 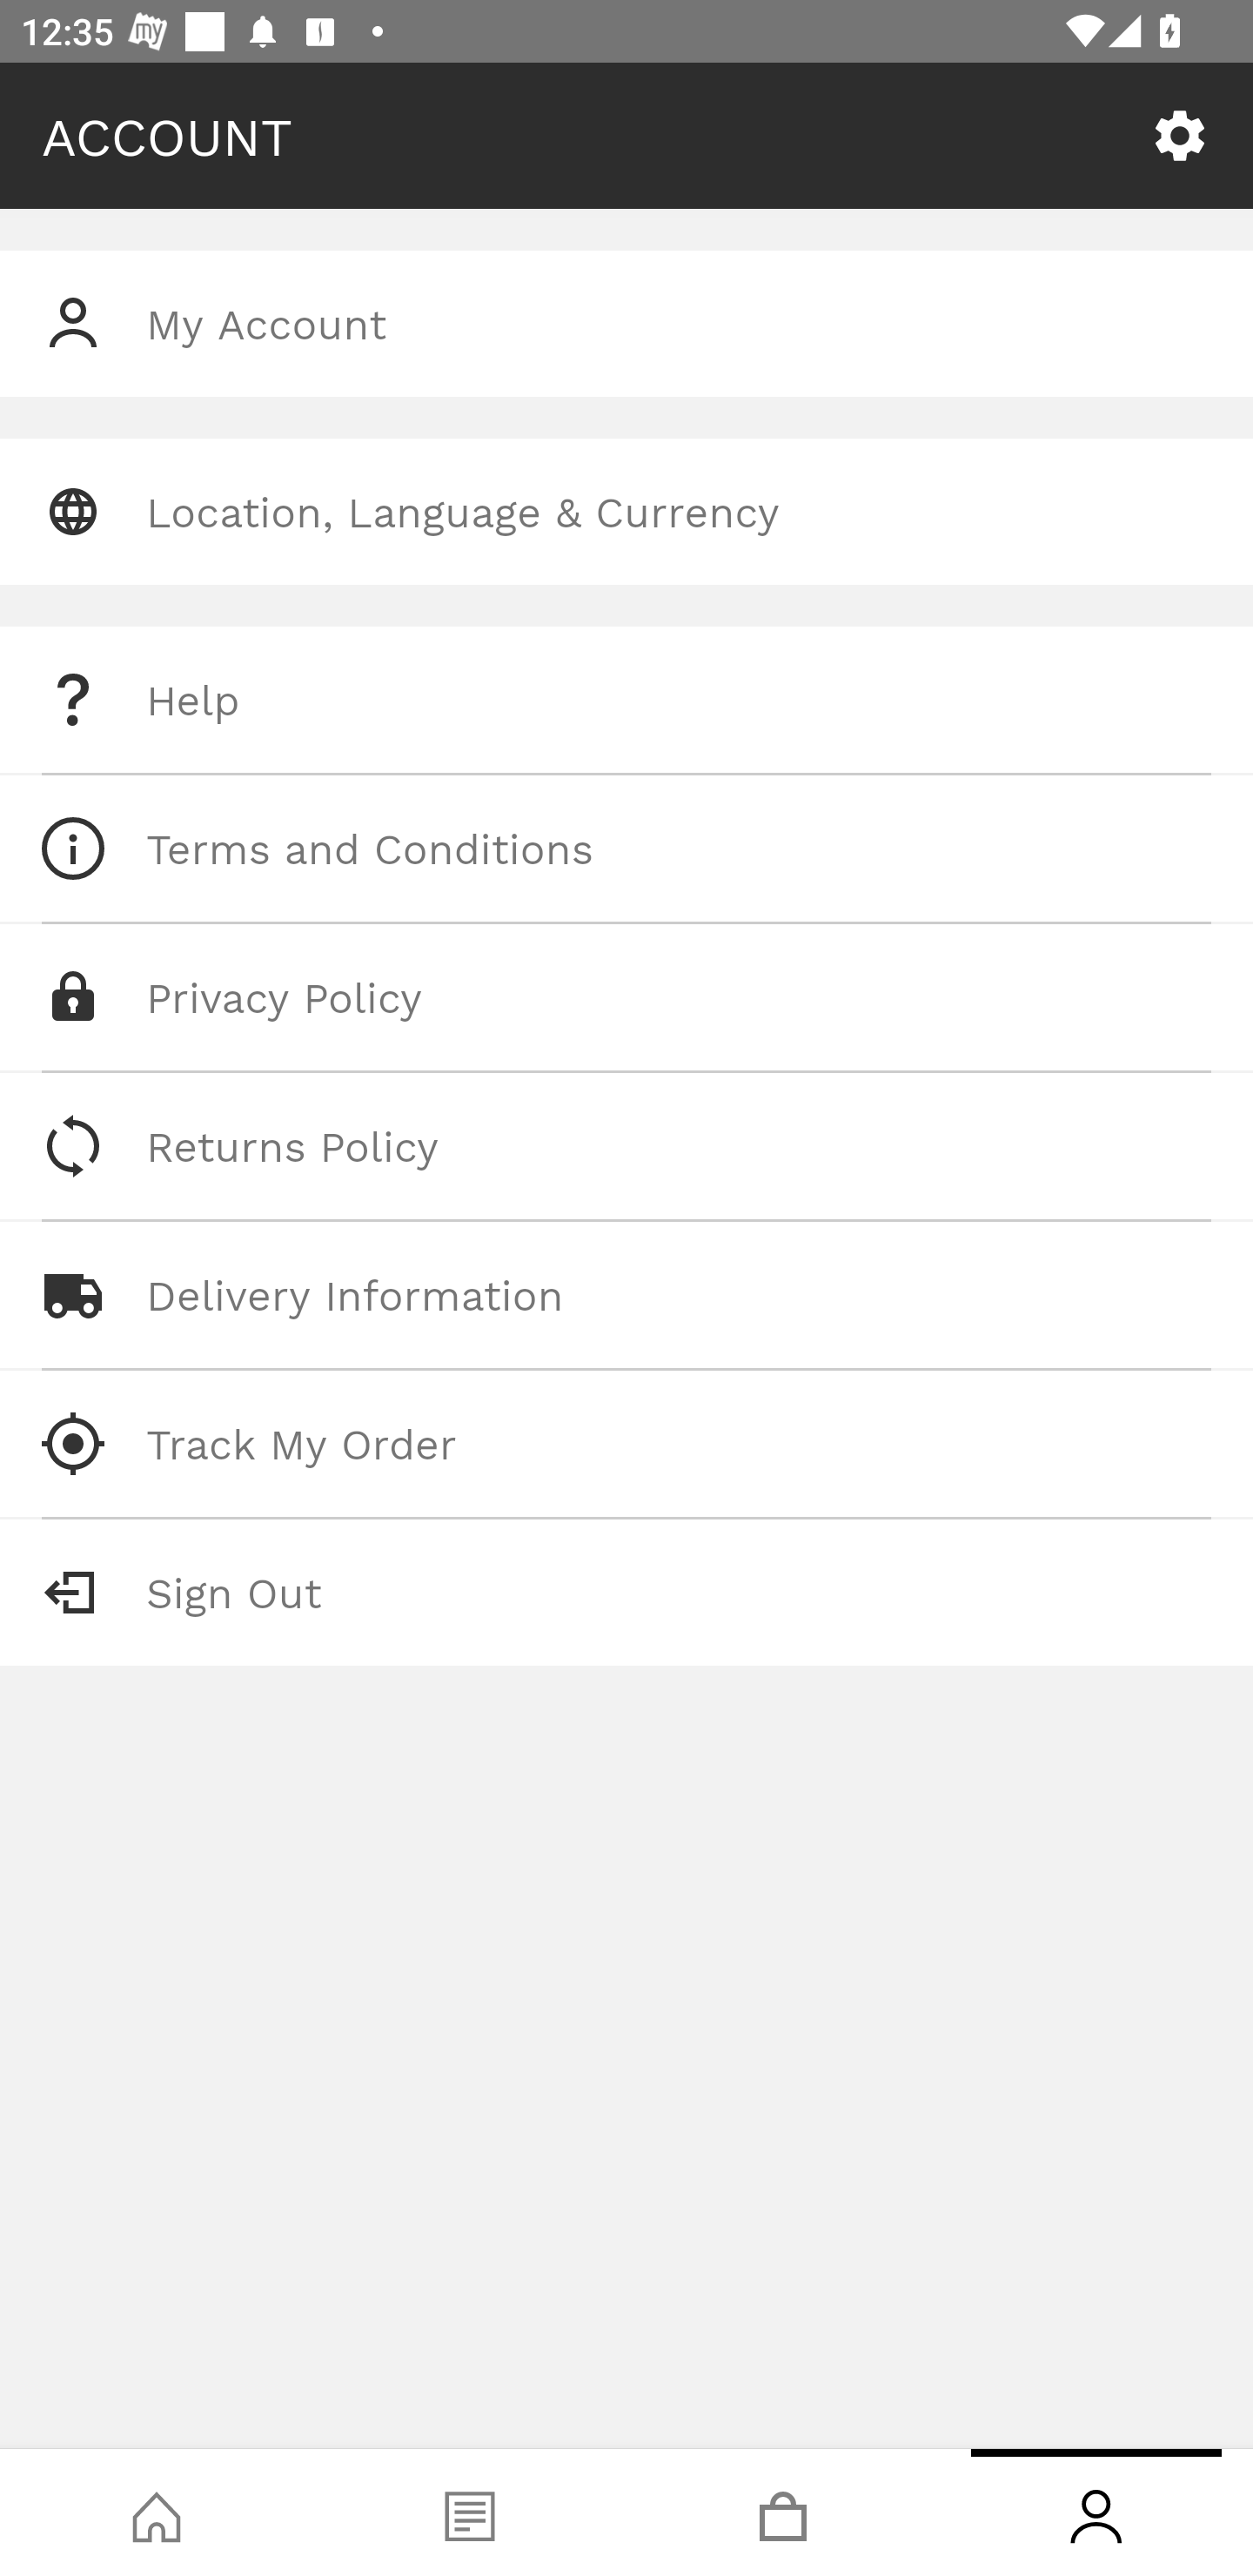 I want to click on Location, Language & Currency, so click(x=626, y=511).